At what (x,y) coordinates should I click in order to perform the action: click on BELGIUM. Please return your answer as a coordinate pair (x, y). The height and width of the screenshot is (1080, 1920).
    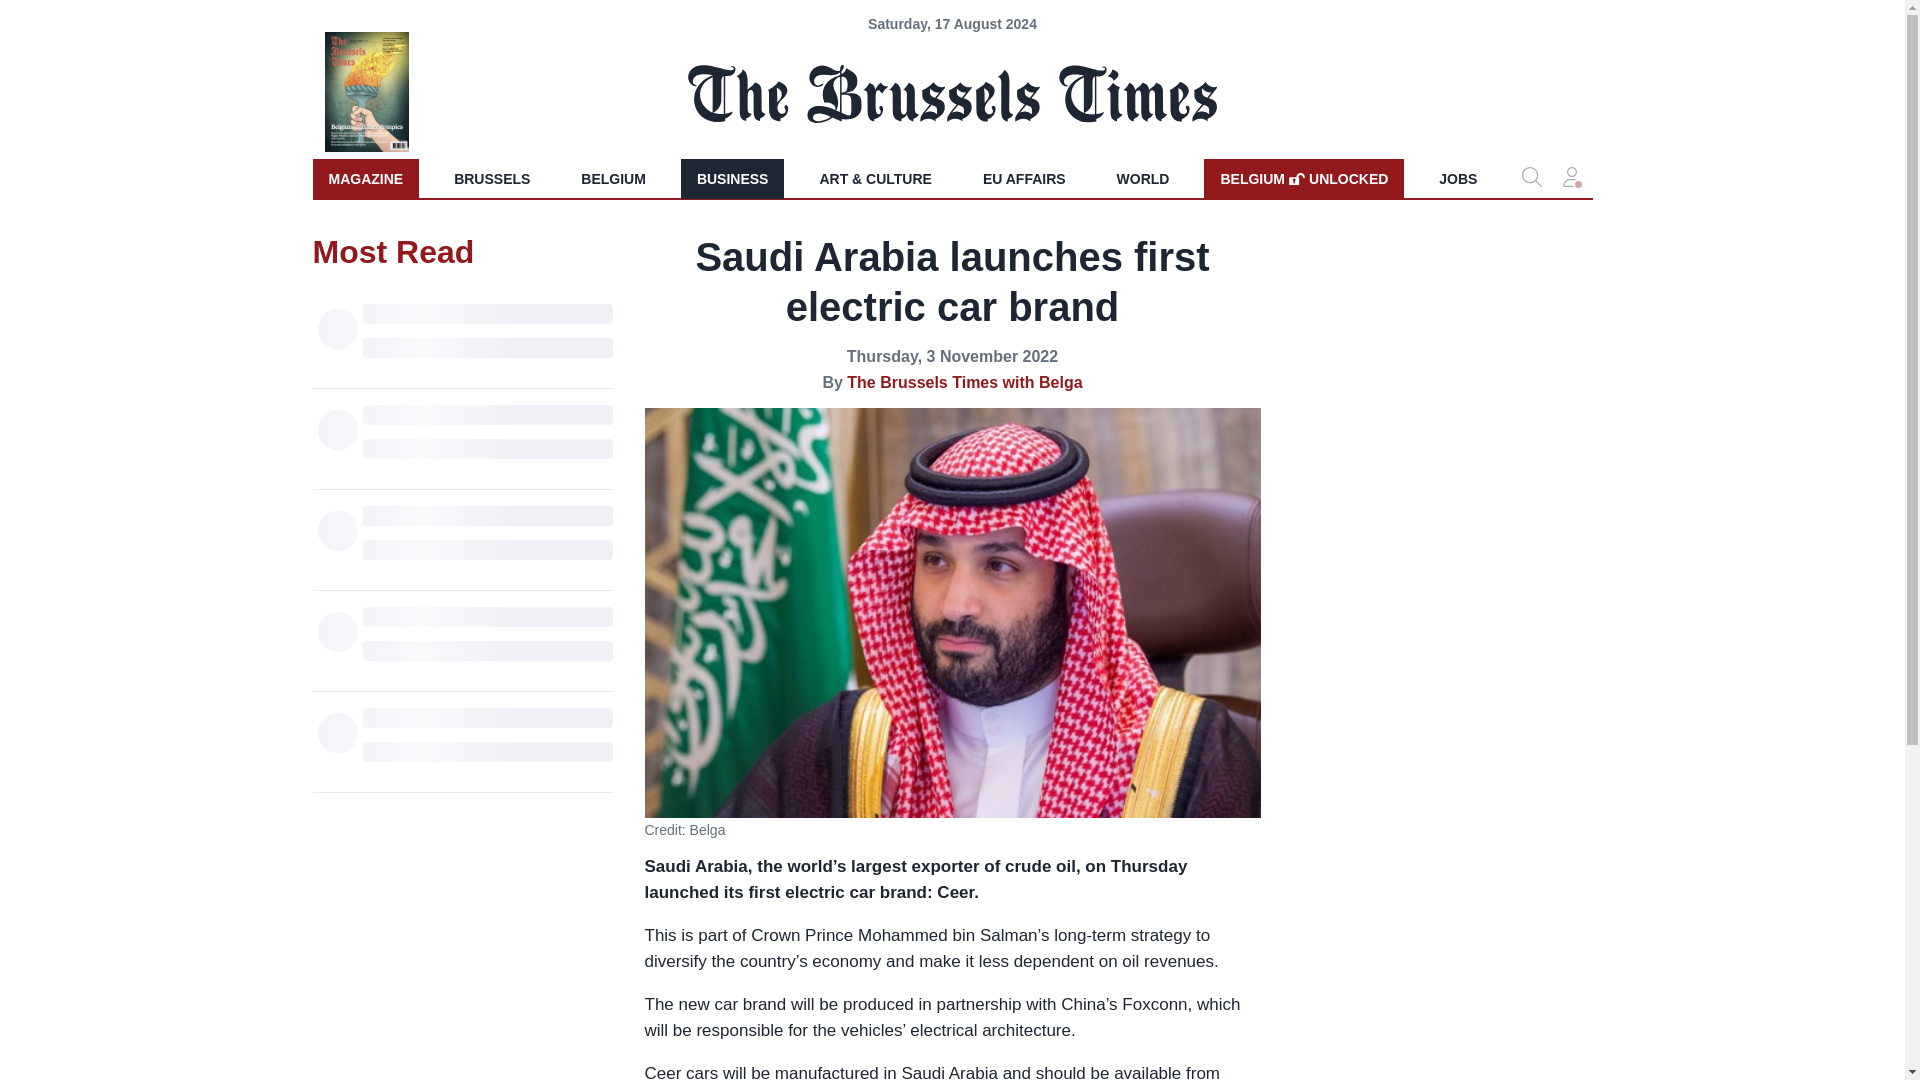
    Looking at the image, I should click on (613, 178).